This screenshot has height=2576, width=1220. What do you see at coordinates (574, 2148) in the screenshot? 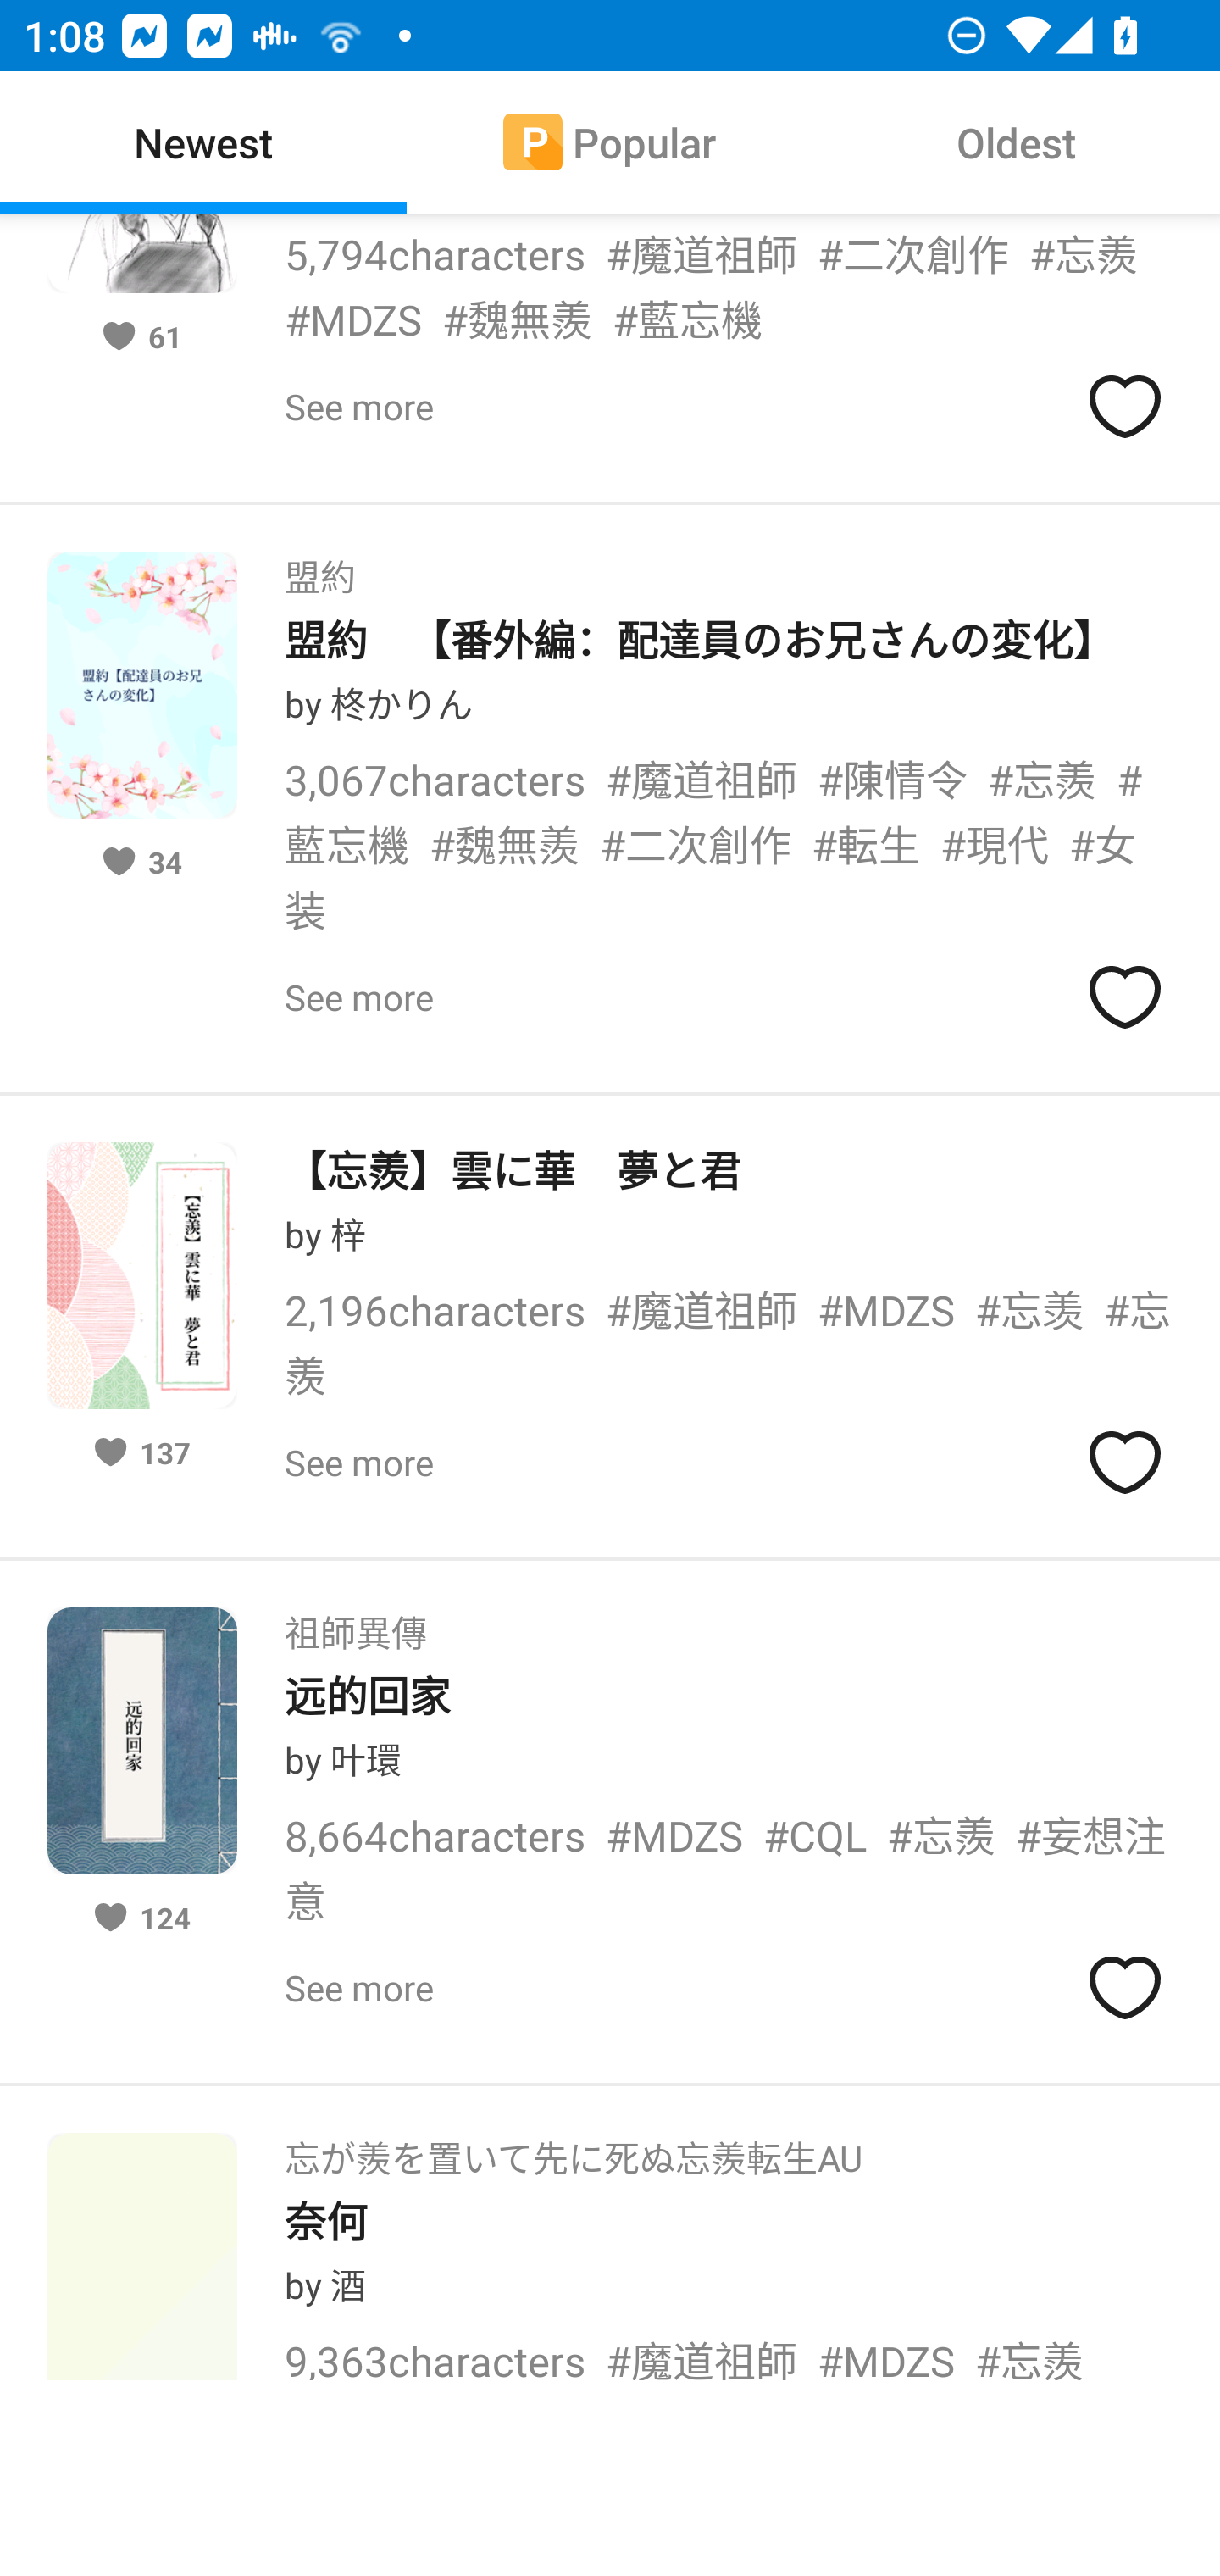
I see `忘が羨を置いて先に死ぬ忘羨転生AU` at bounding box center [574, 2148].